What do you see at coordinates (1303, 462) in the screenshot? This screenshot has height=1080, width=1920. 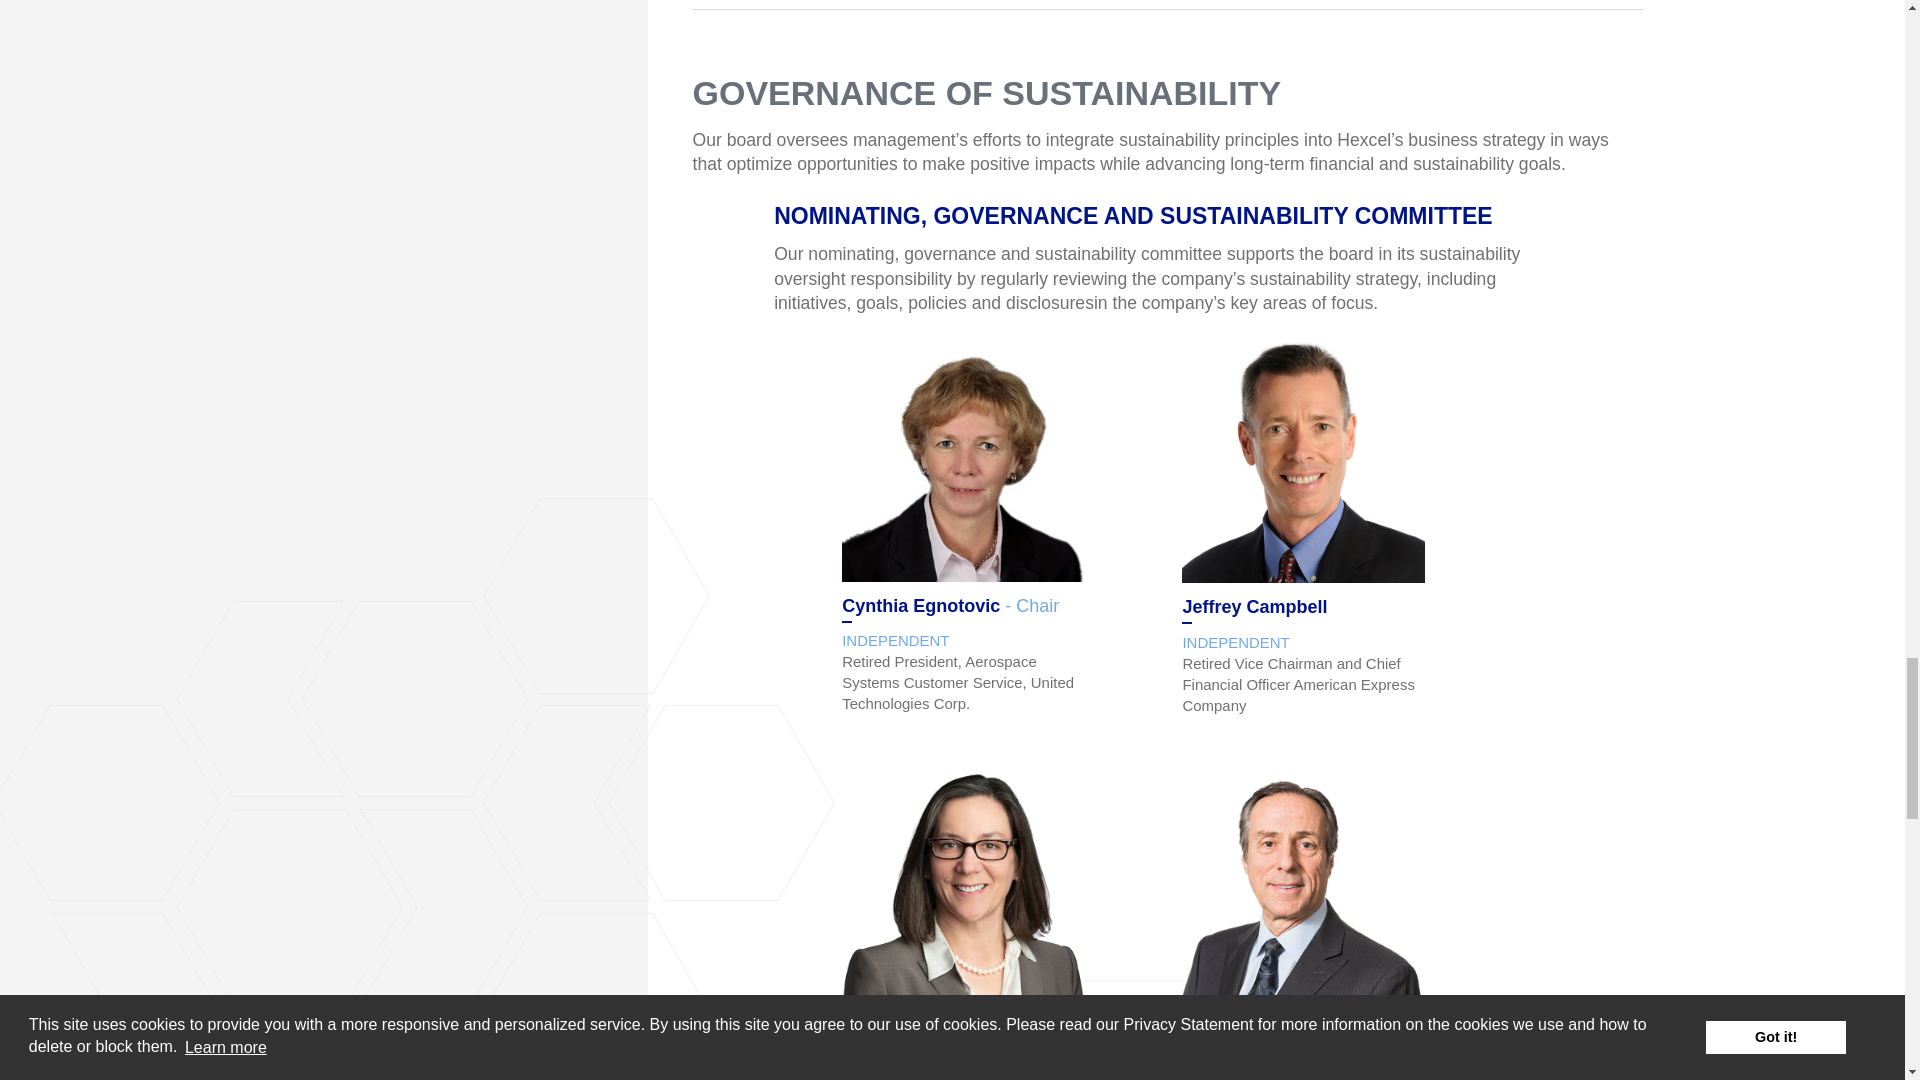 I see `Jeffrey Campbell` at bounding box center [1303, 462].